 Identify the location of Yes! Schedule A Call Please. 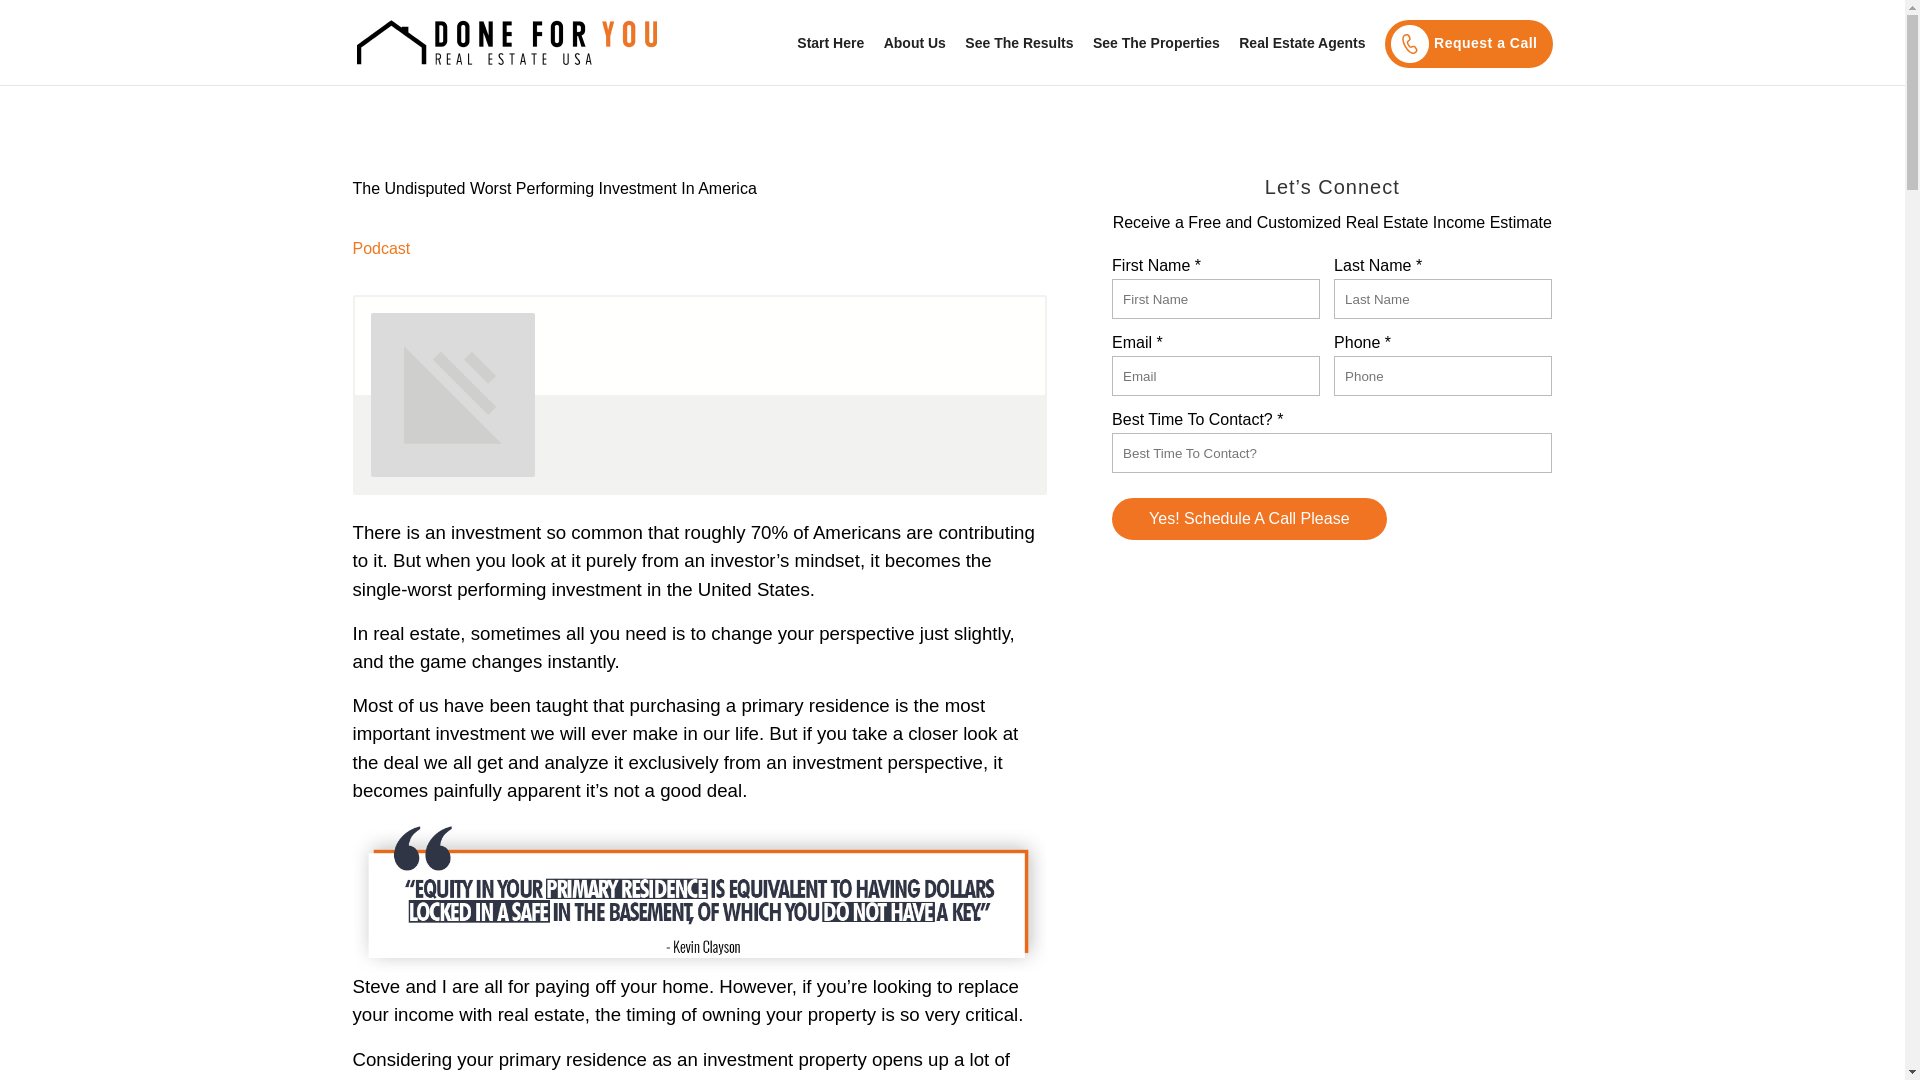
(1248, 518).